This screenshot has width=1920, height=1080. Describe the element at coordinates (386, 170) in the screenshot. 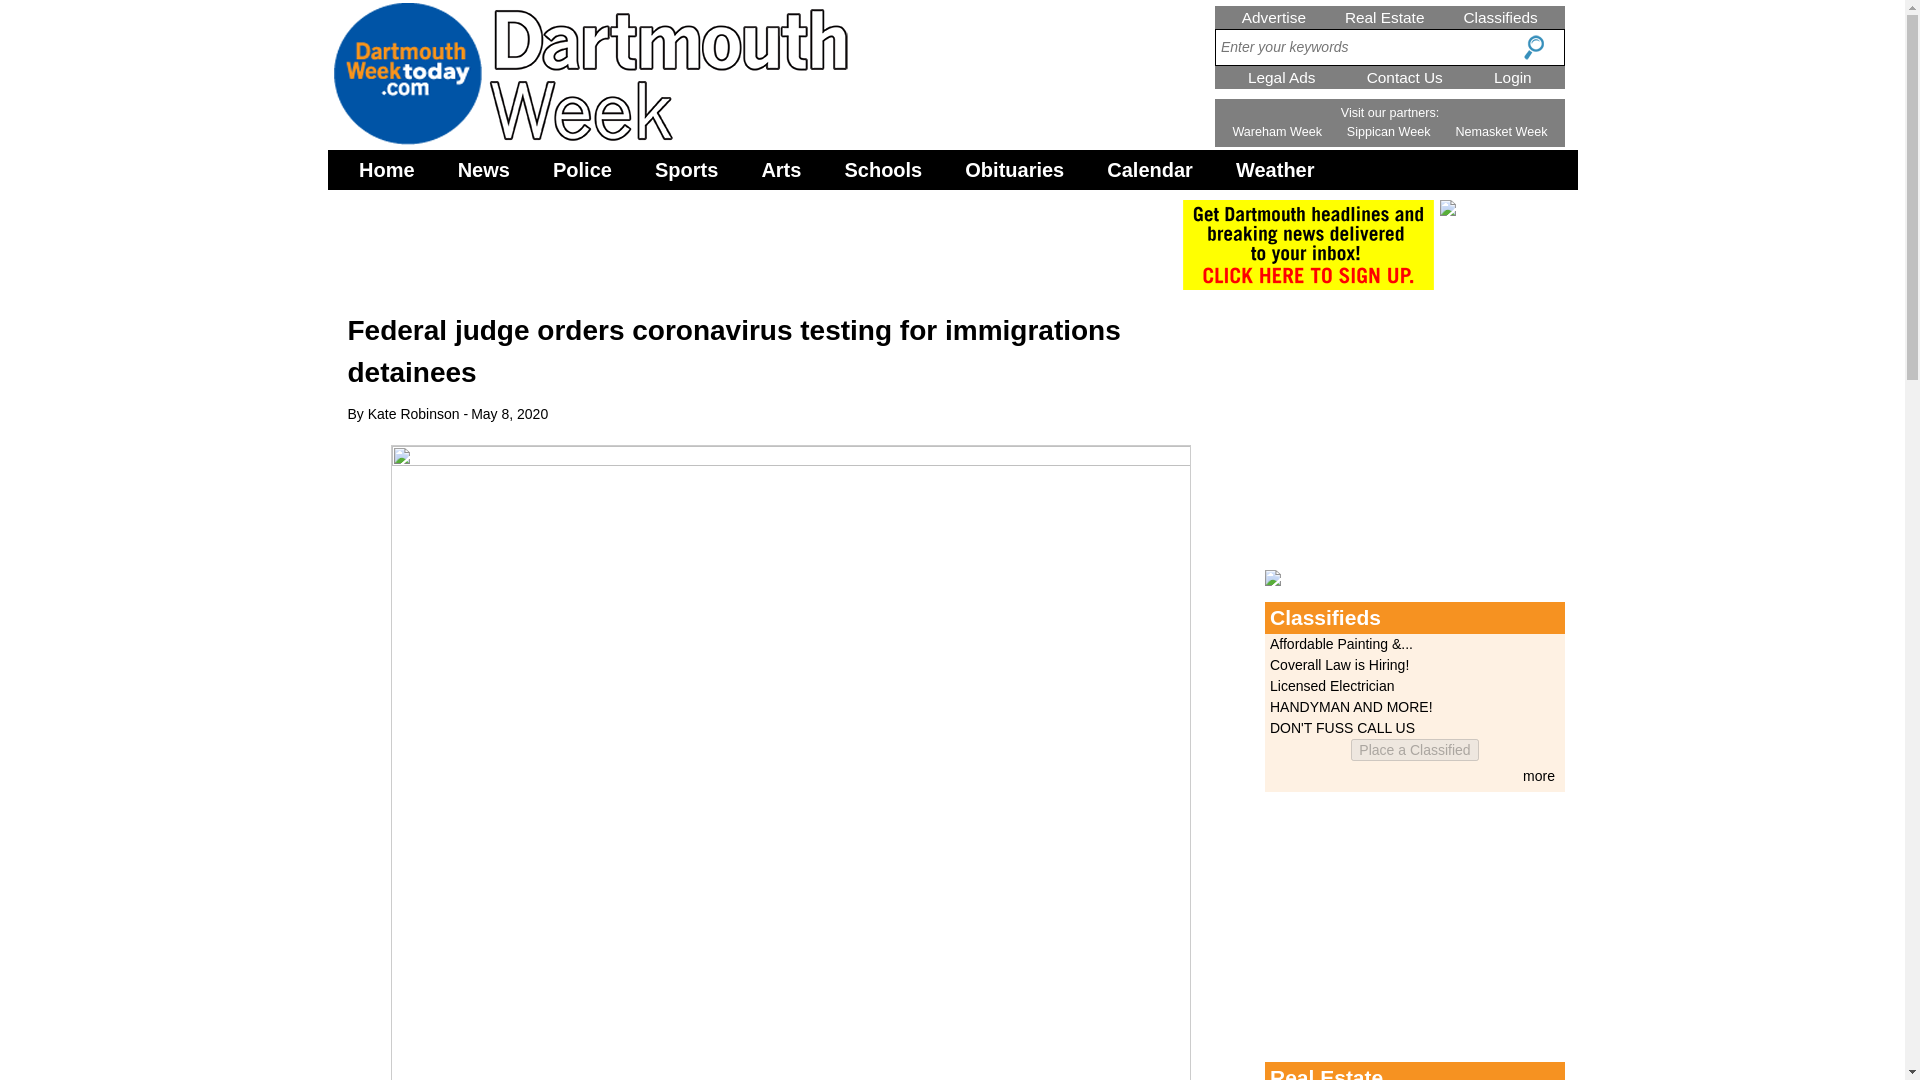

I see `Home` at that location.